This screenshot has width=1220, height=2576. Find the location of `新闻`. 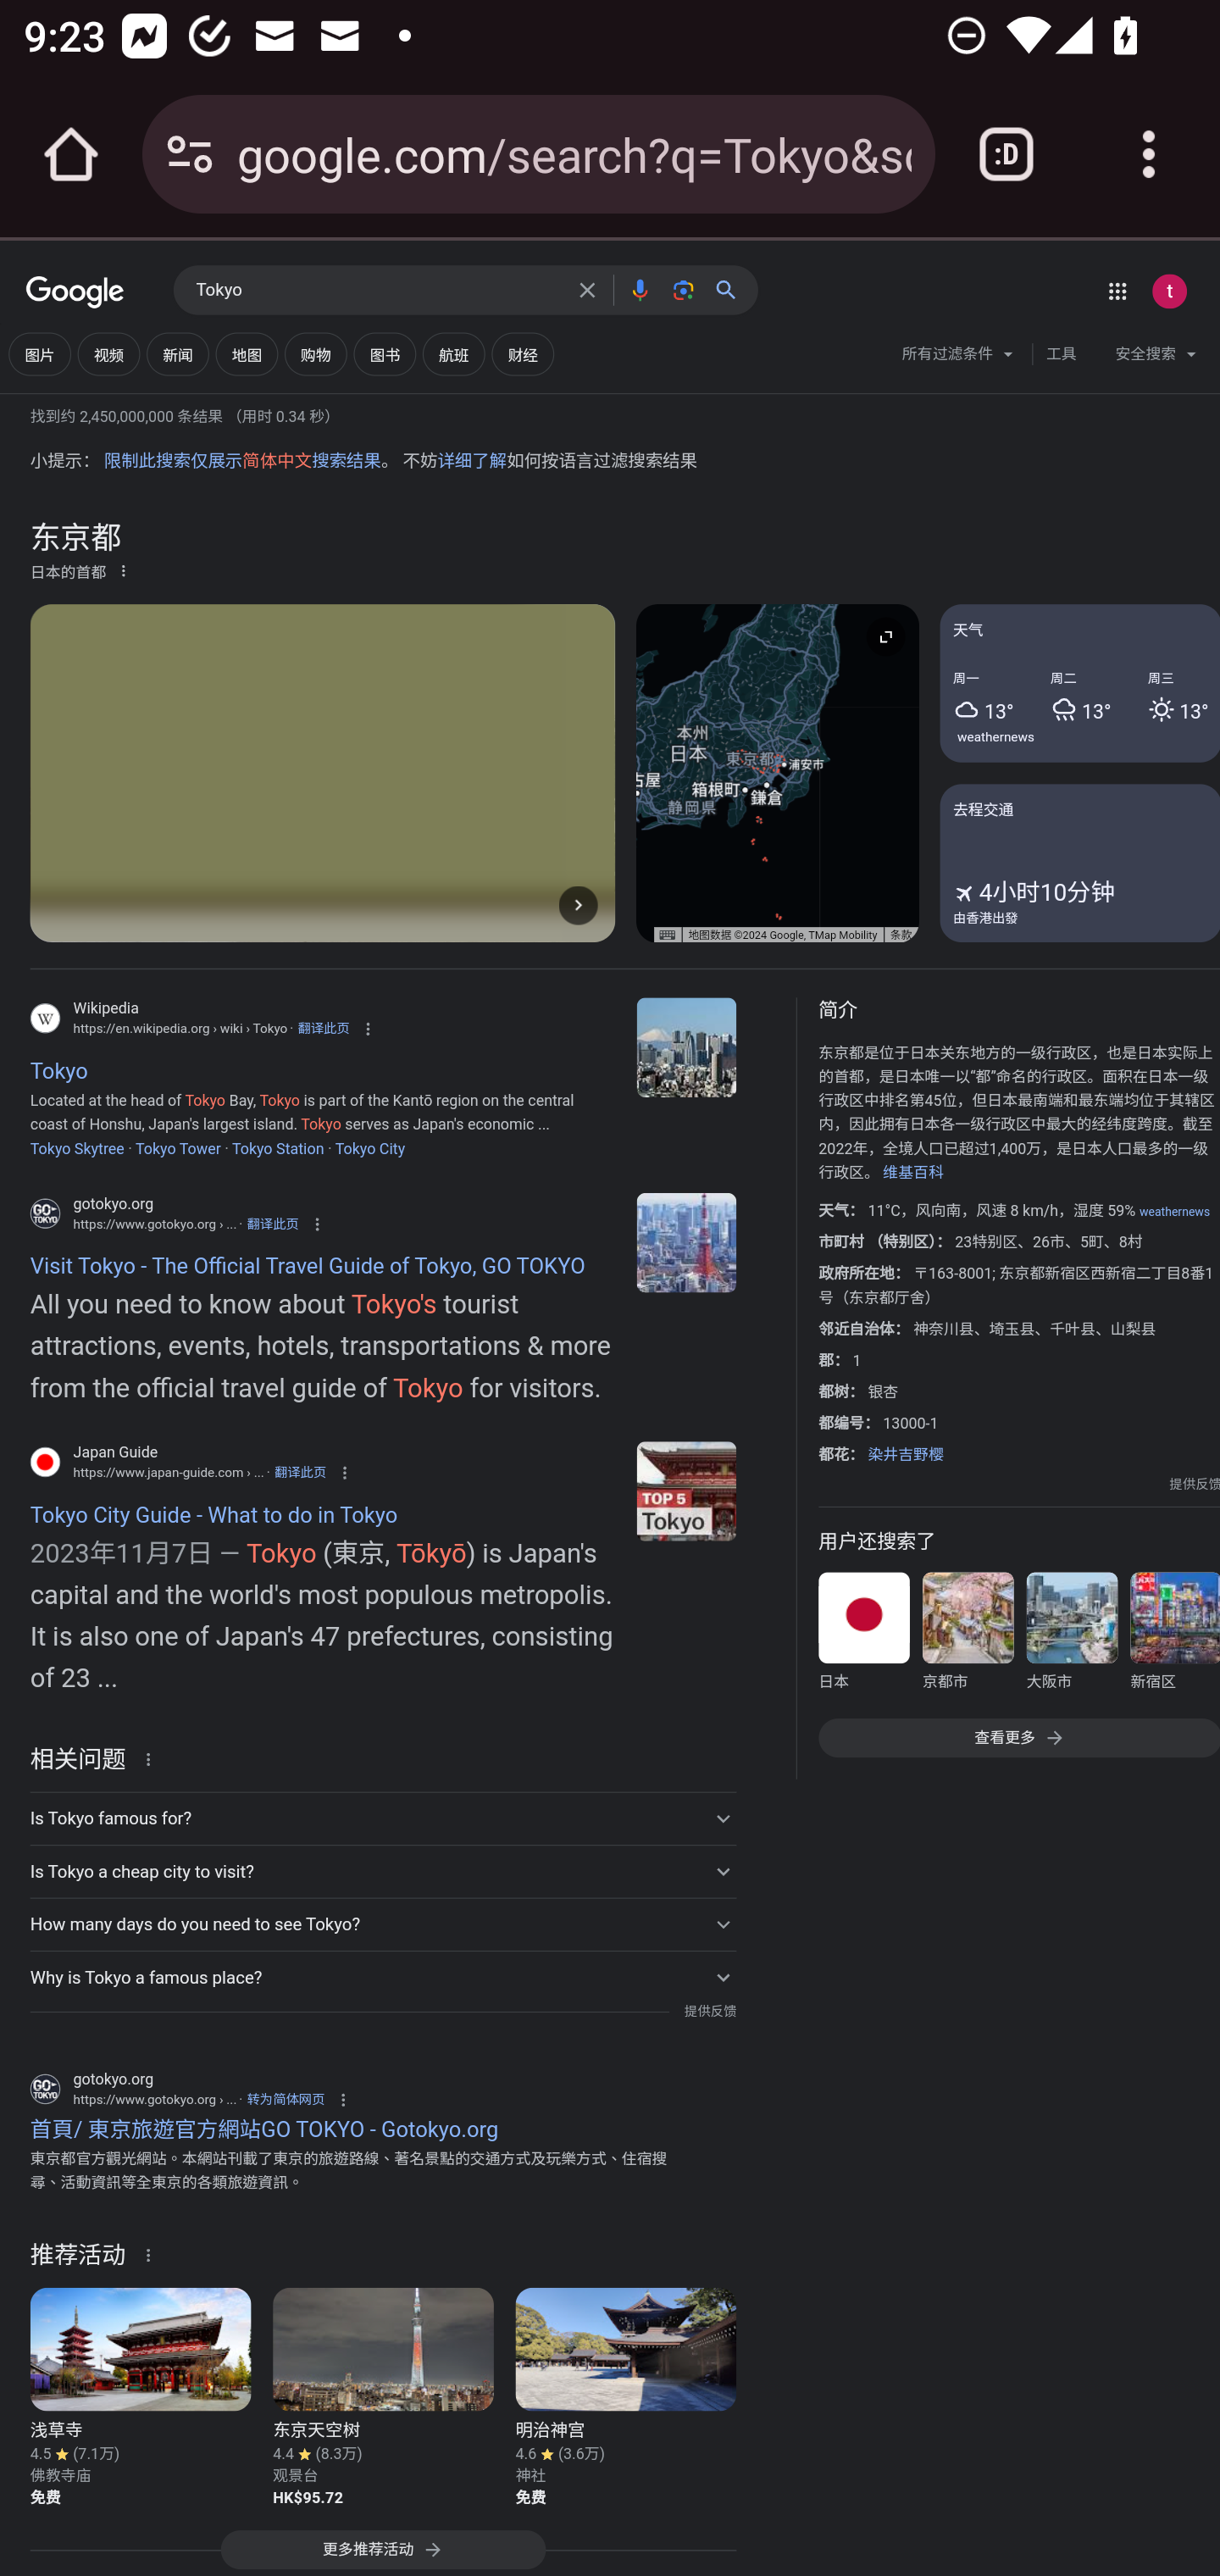

新闻 is located at coordinates (177, 354).